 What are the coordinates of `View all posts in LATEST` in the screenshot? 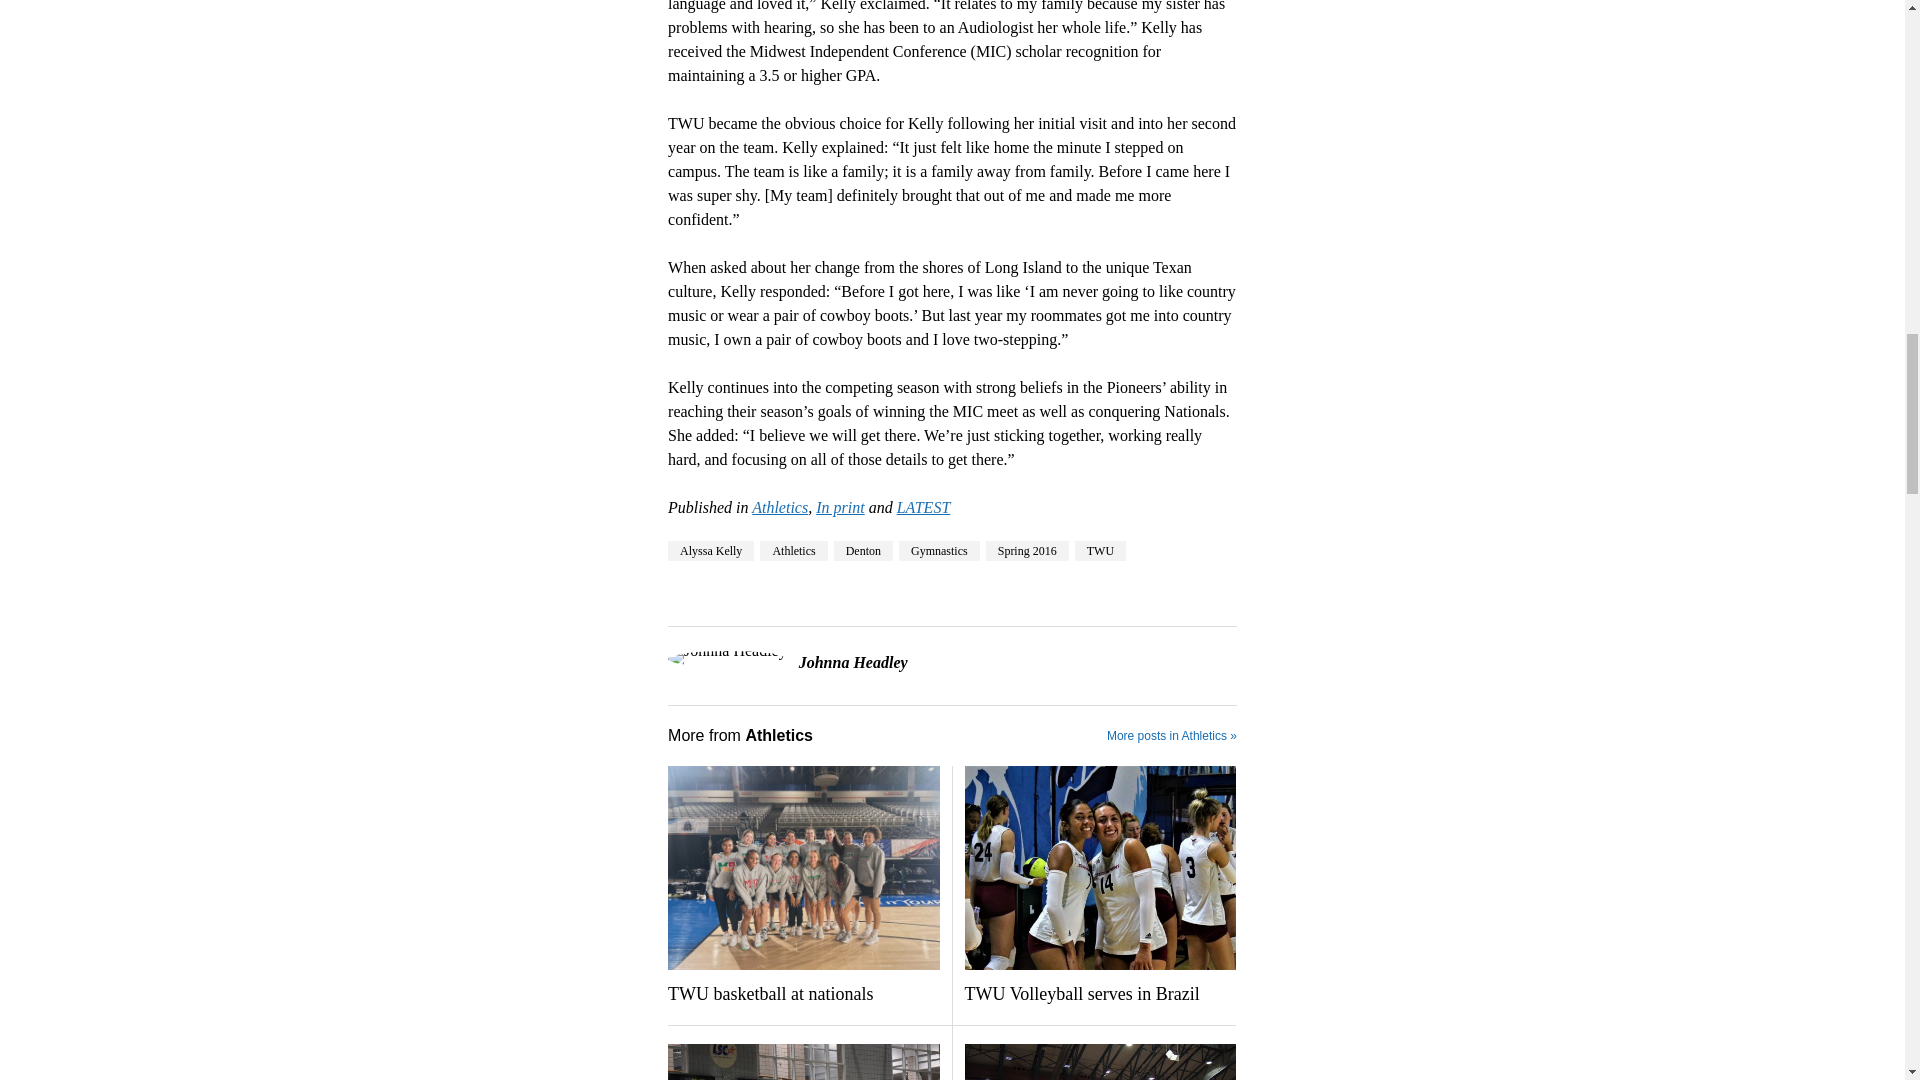 It's located at (923, 507).